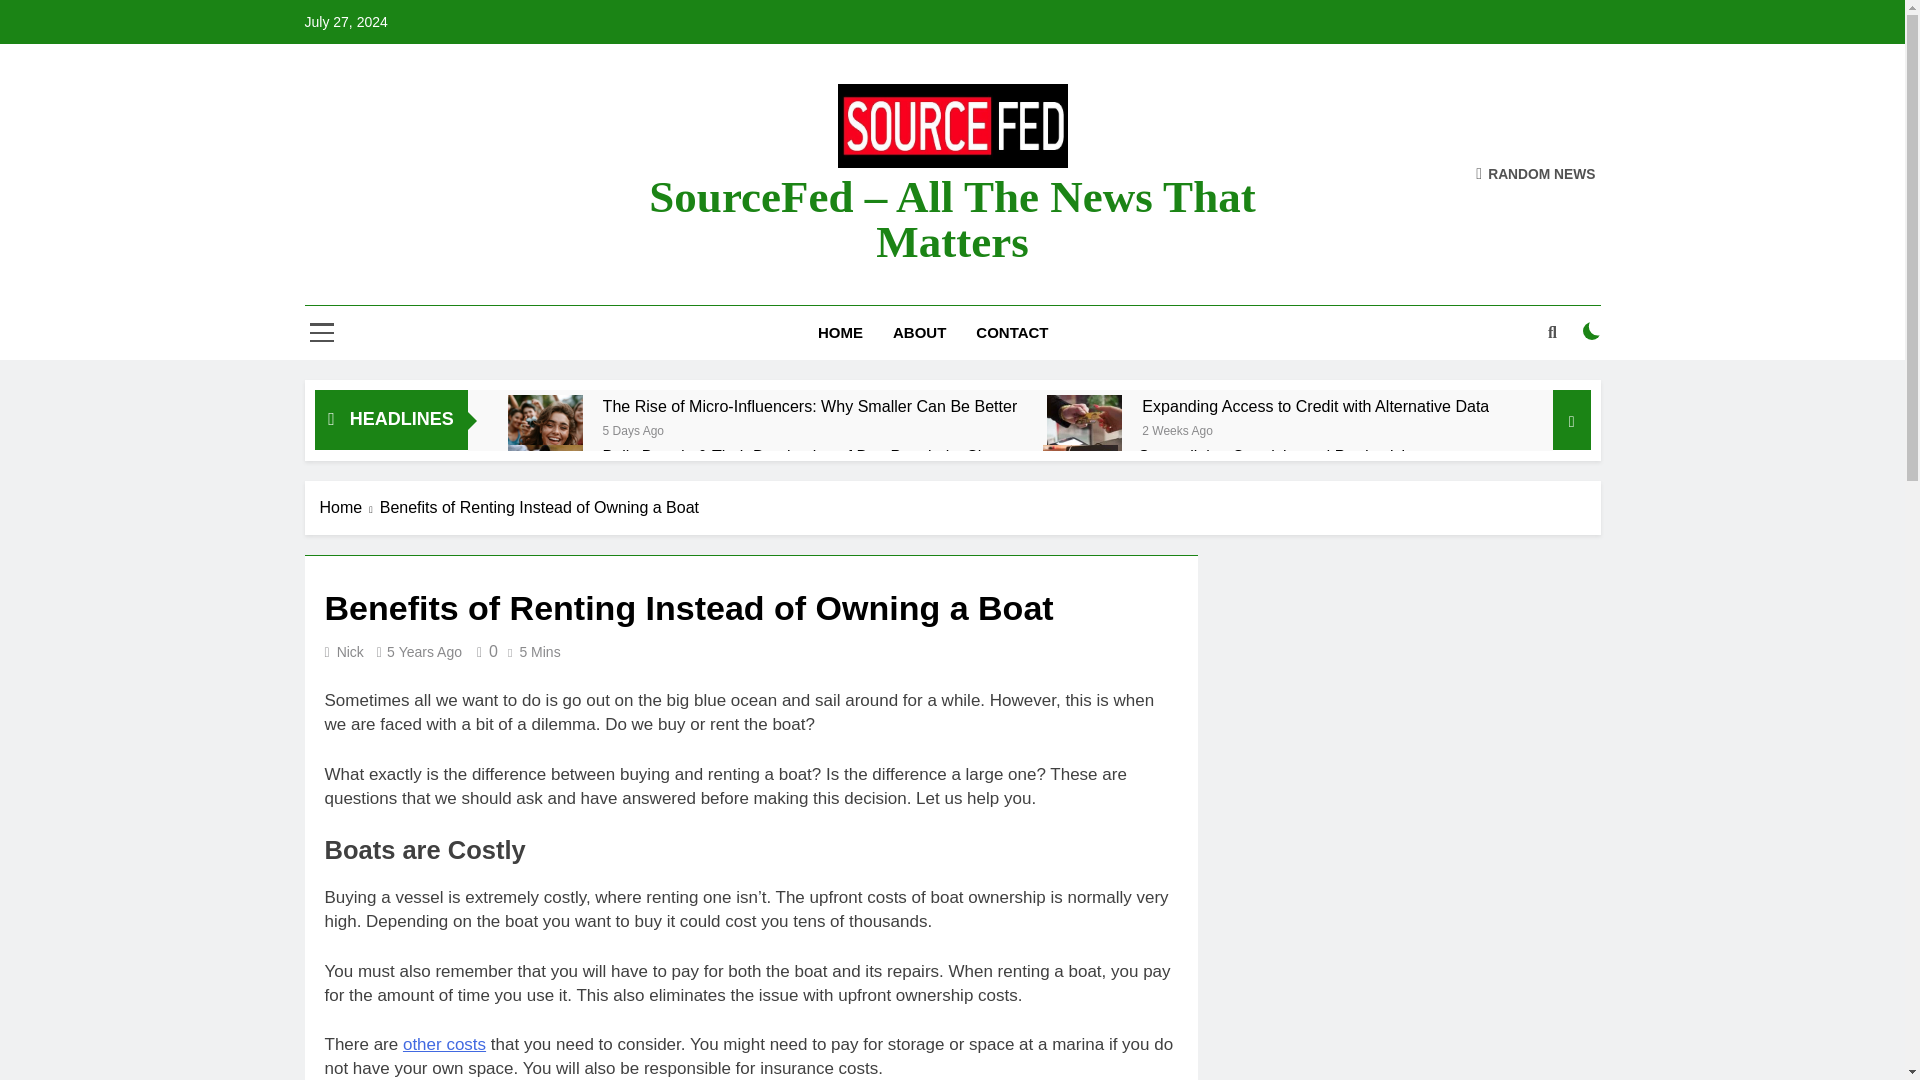 The width and height of the screenshot is (1920, 1080). Describe the element at coordinates (810, 406) in the screenshot. I see `The Rise of Micro-Influencers: Why Smaller Can Be Better` at that location.